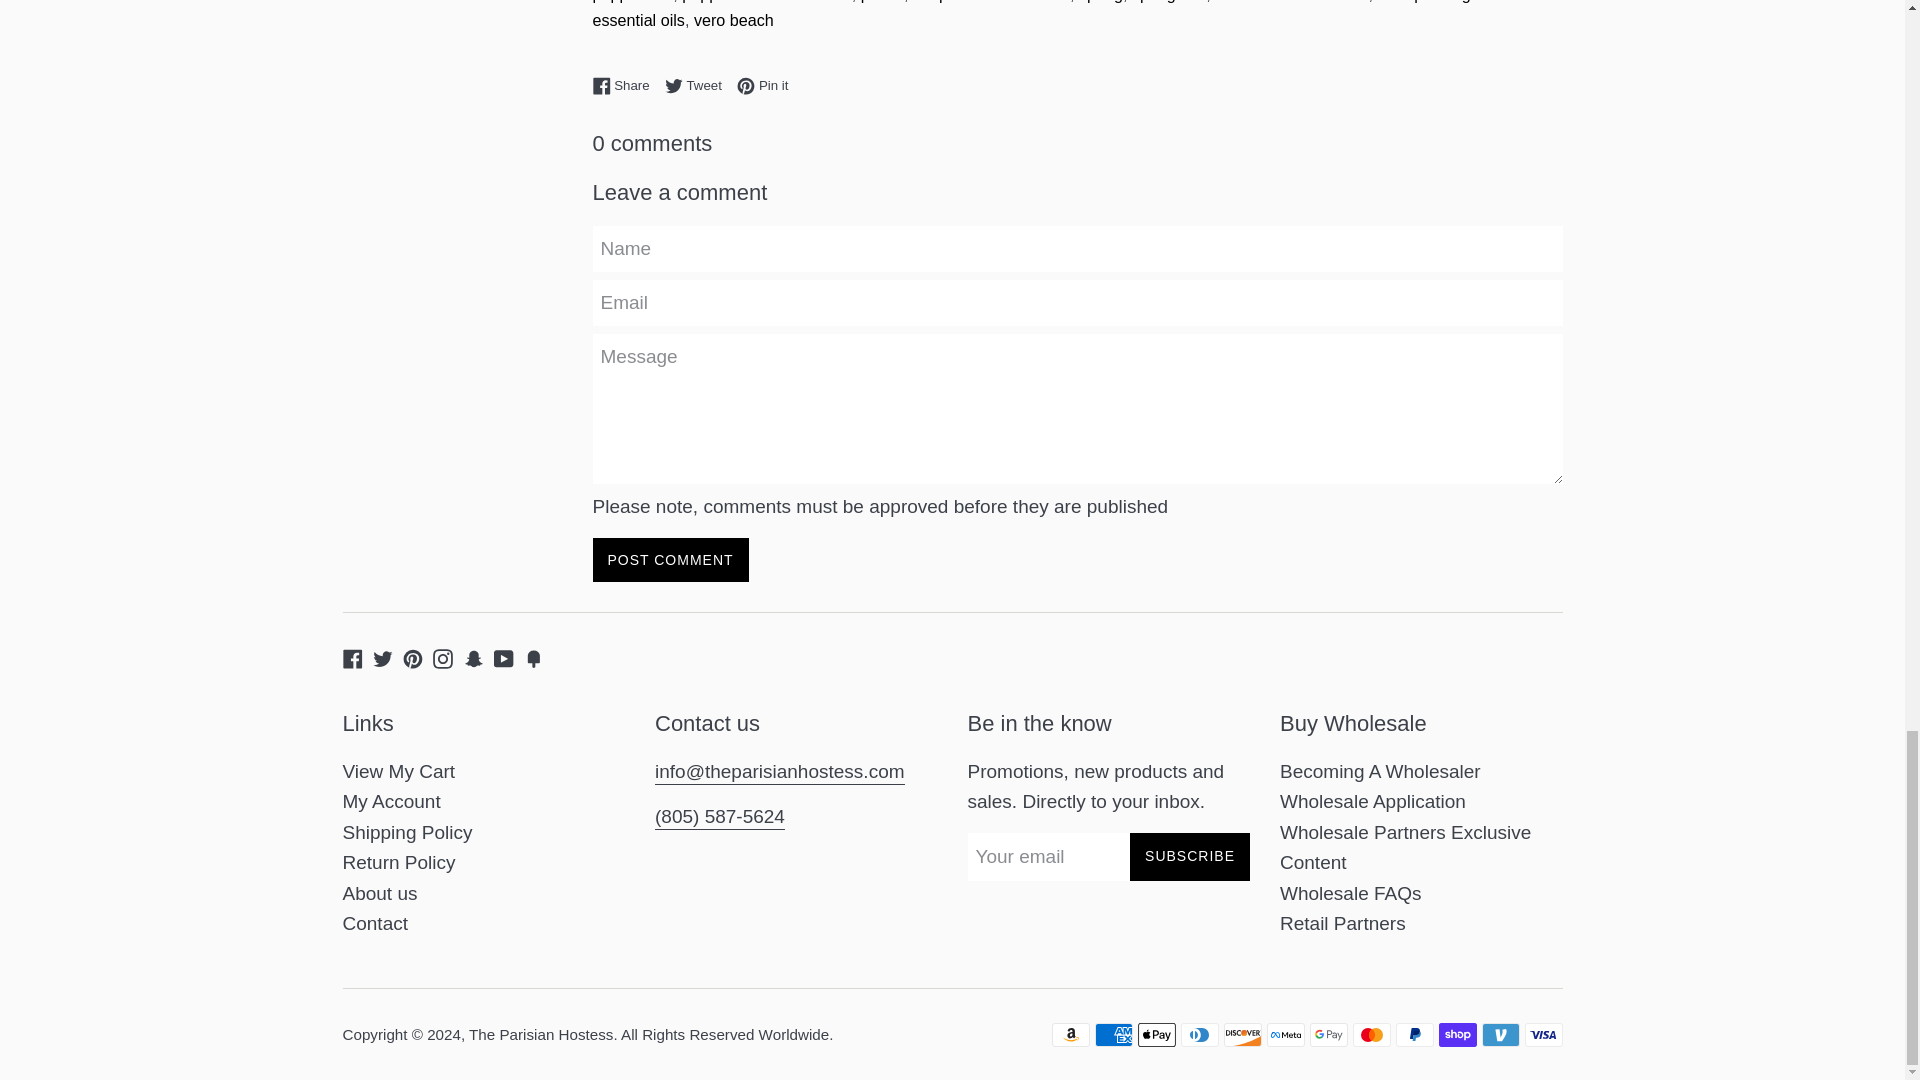 The width and height of the screenshot is (1920, 1080). I want to click on The Parisian Hostess on YouTube, so click(504, 657).